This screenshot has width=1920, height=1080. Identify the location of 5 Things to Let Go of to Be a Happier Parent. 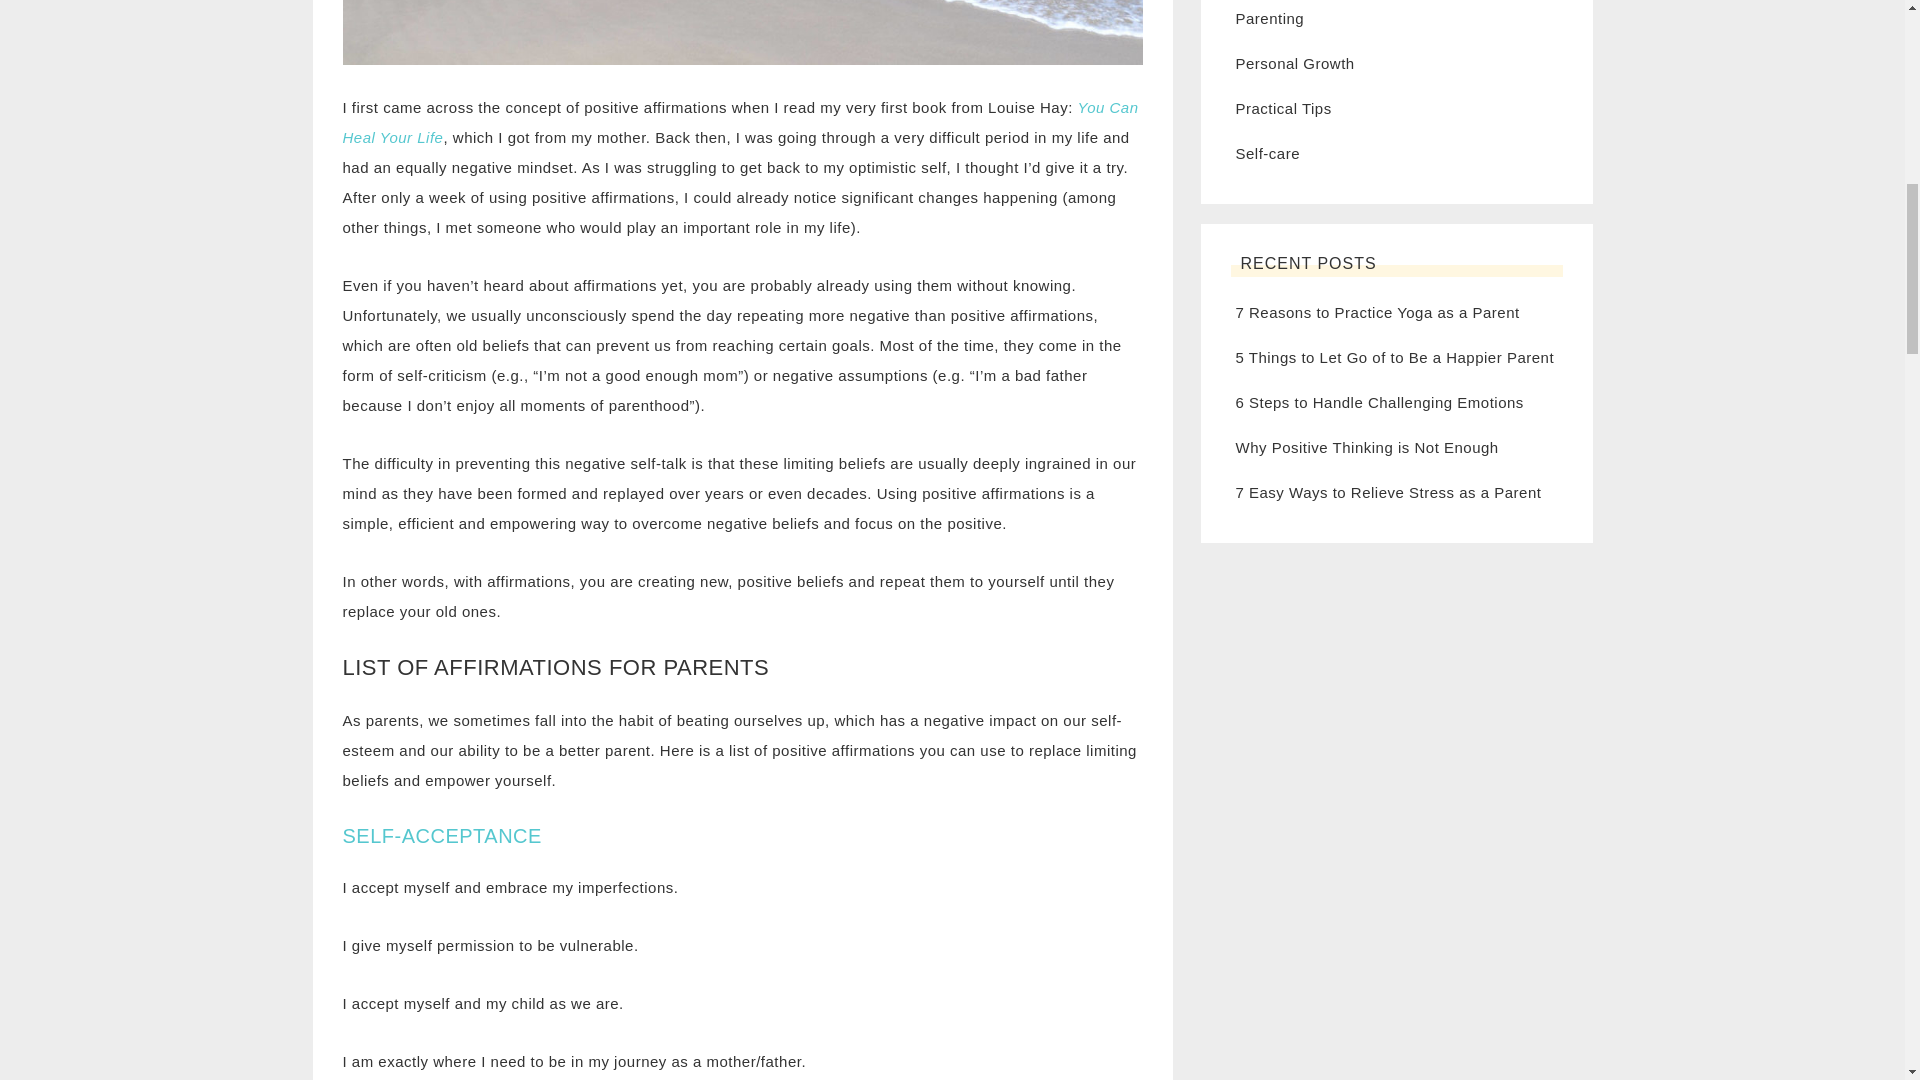
(1396, 357).